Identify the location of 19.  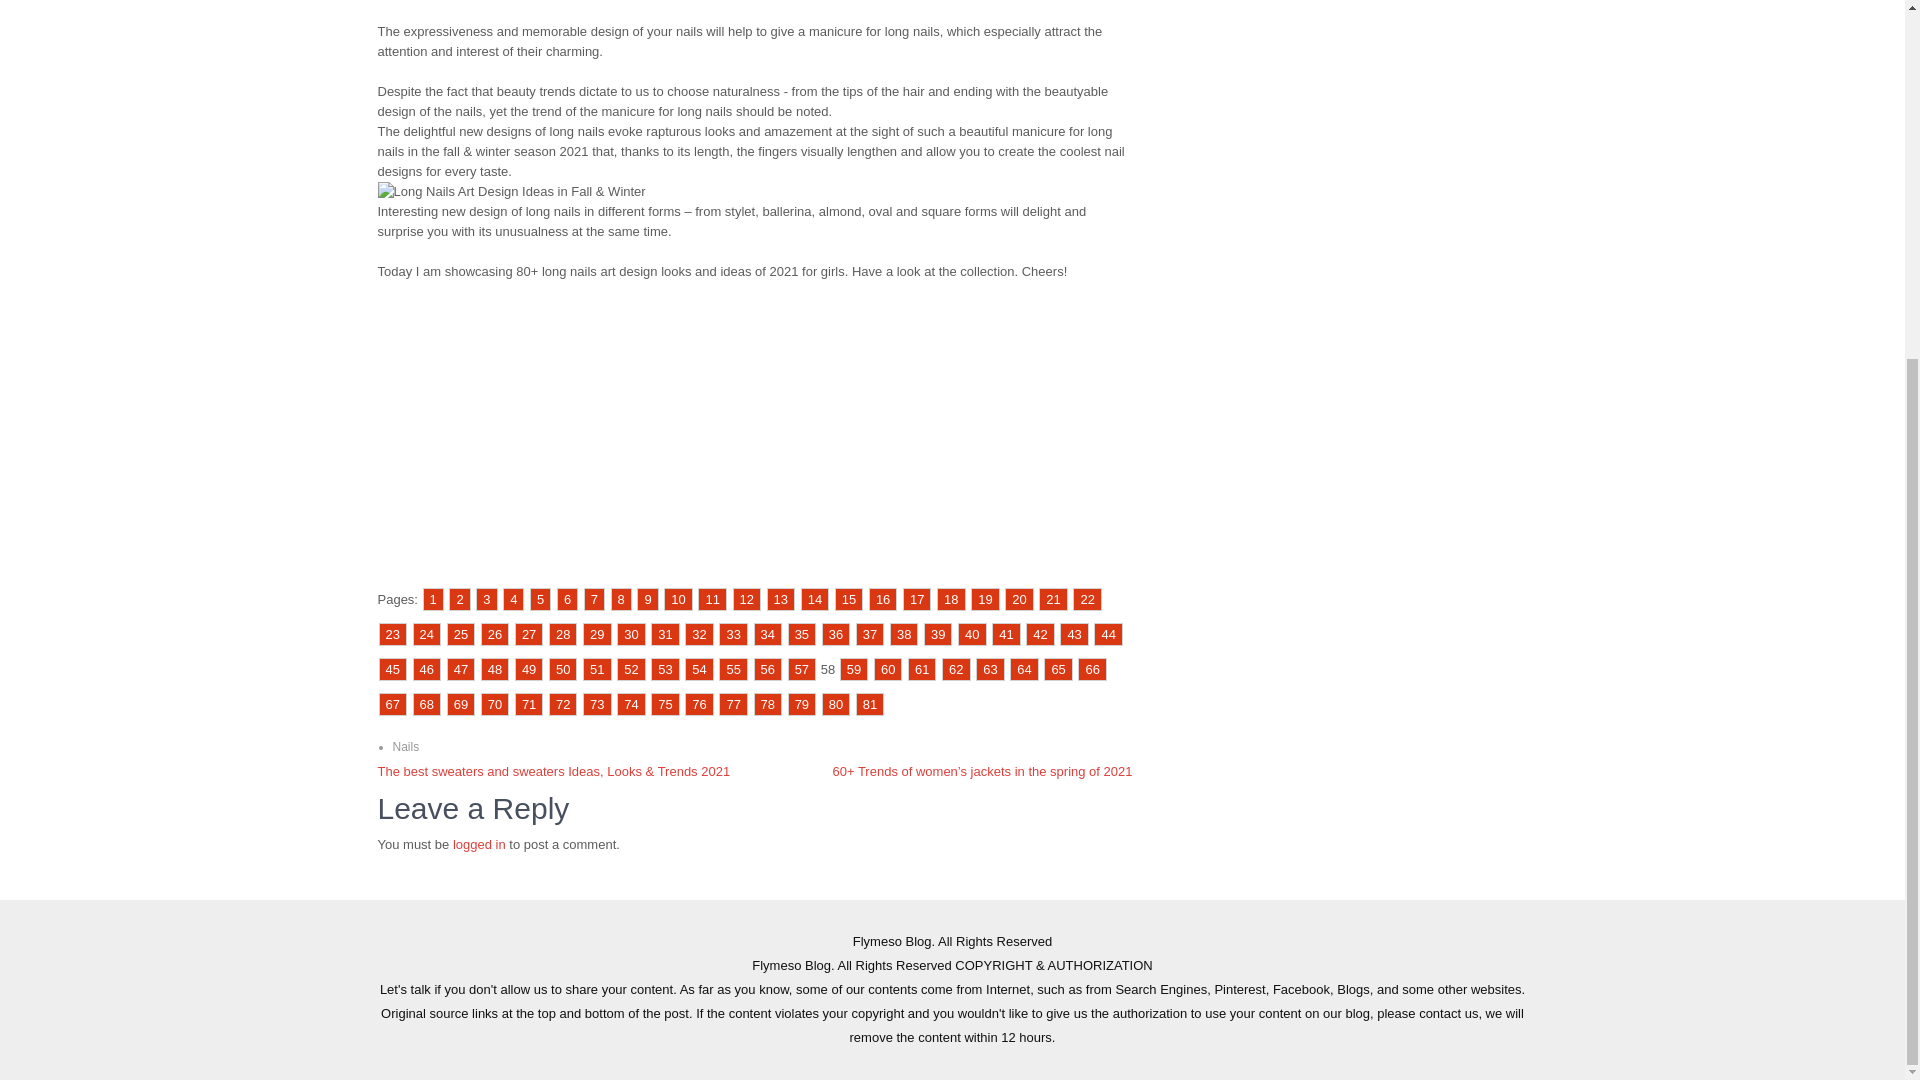
(984, 599).